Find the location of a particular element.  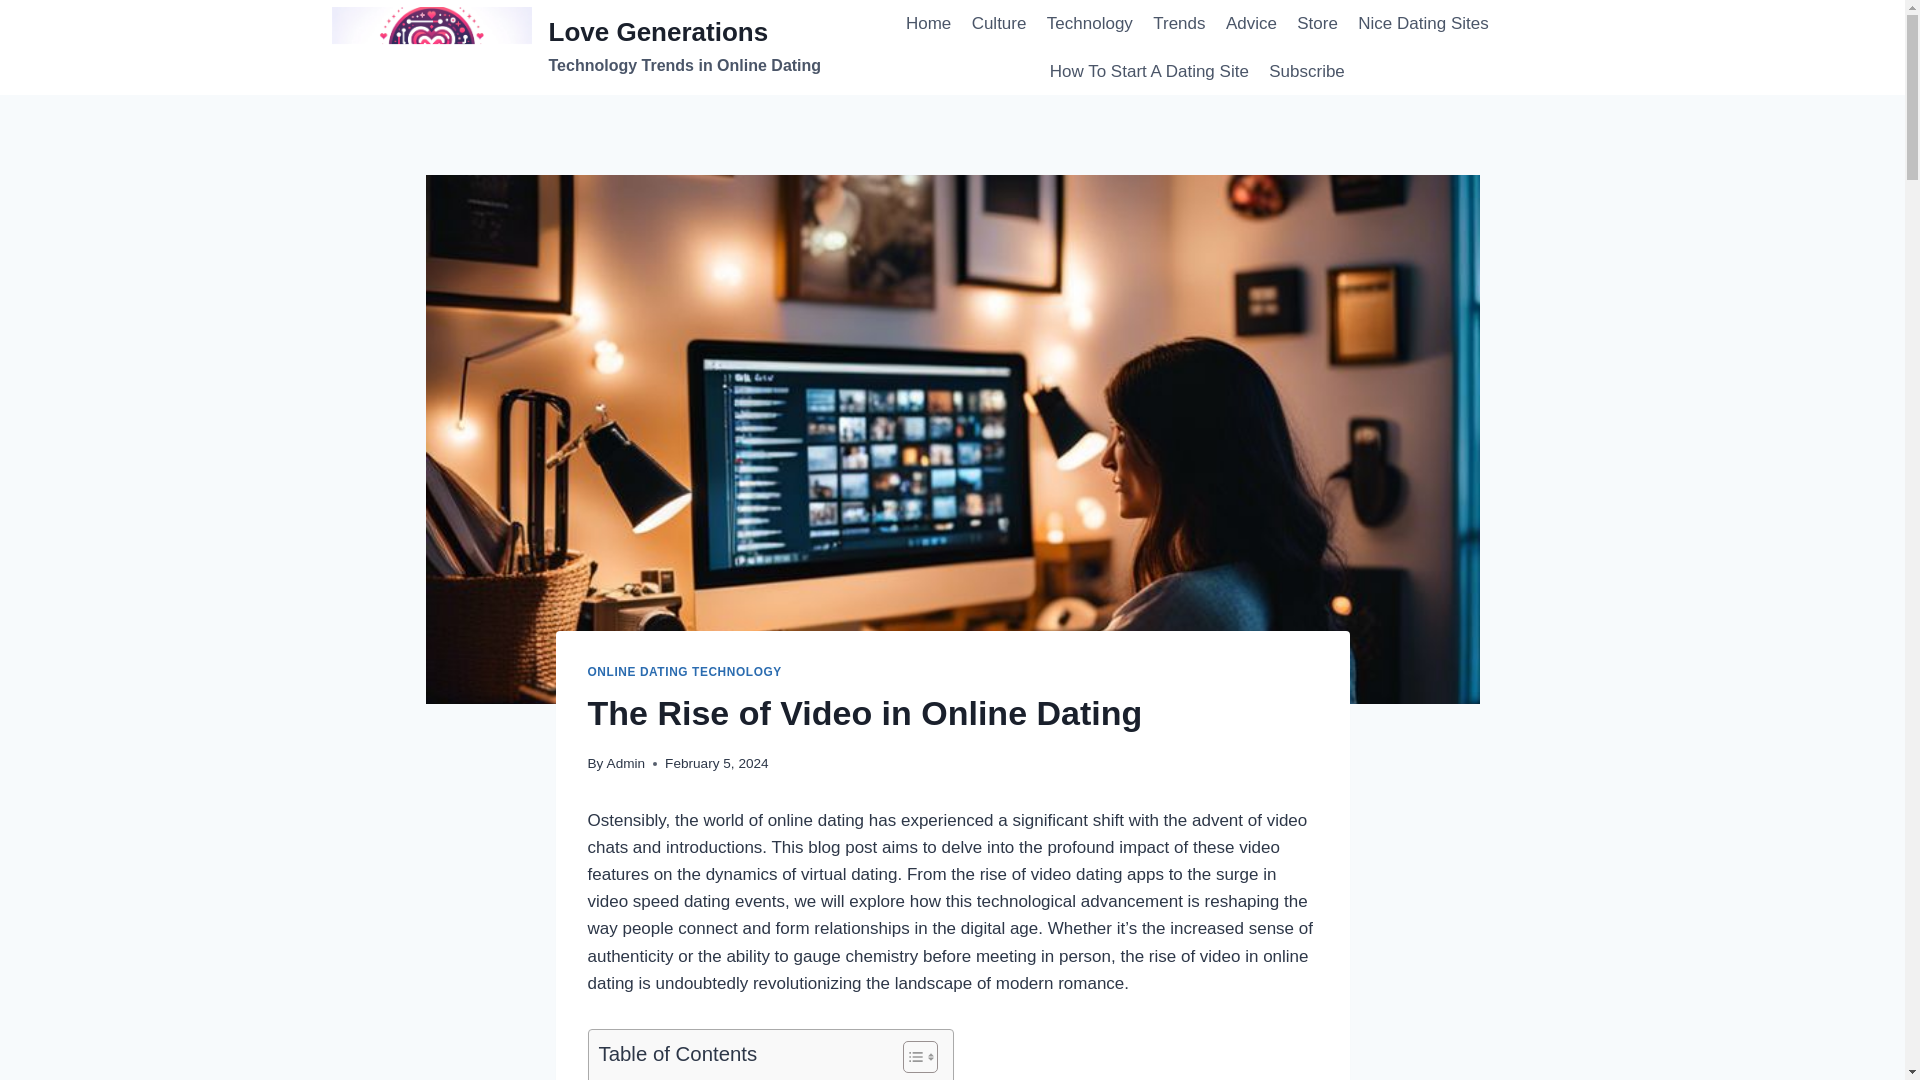

Video Integration in Dating Platforms is located at coordinates (576, 46).